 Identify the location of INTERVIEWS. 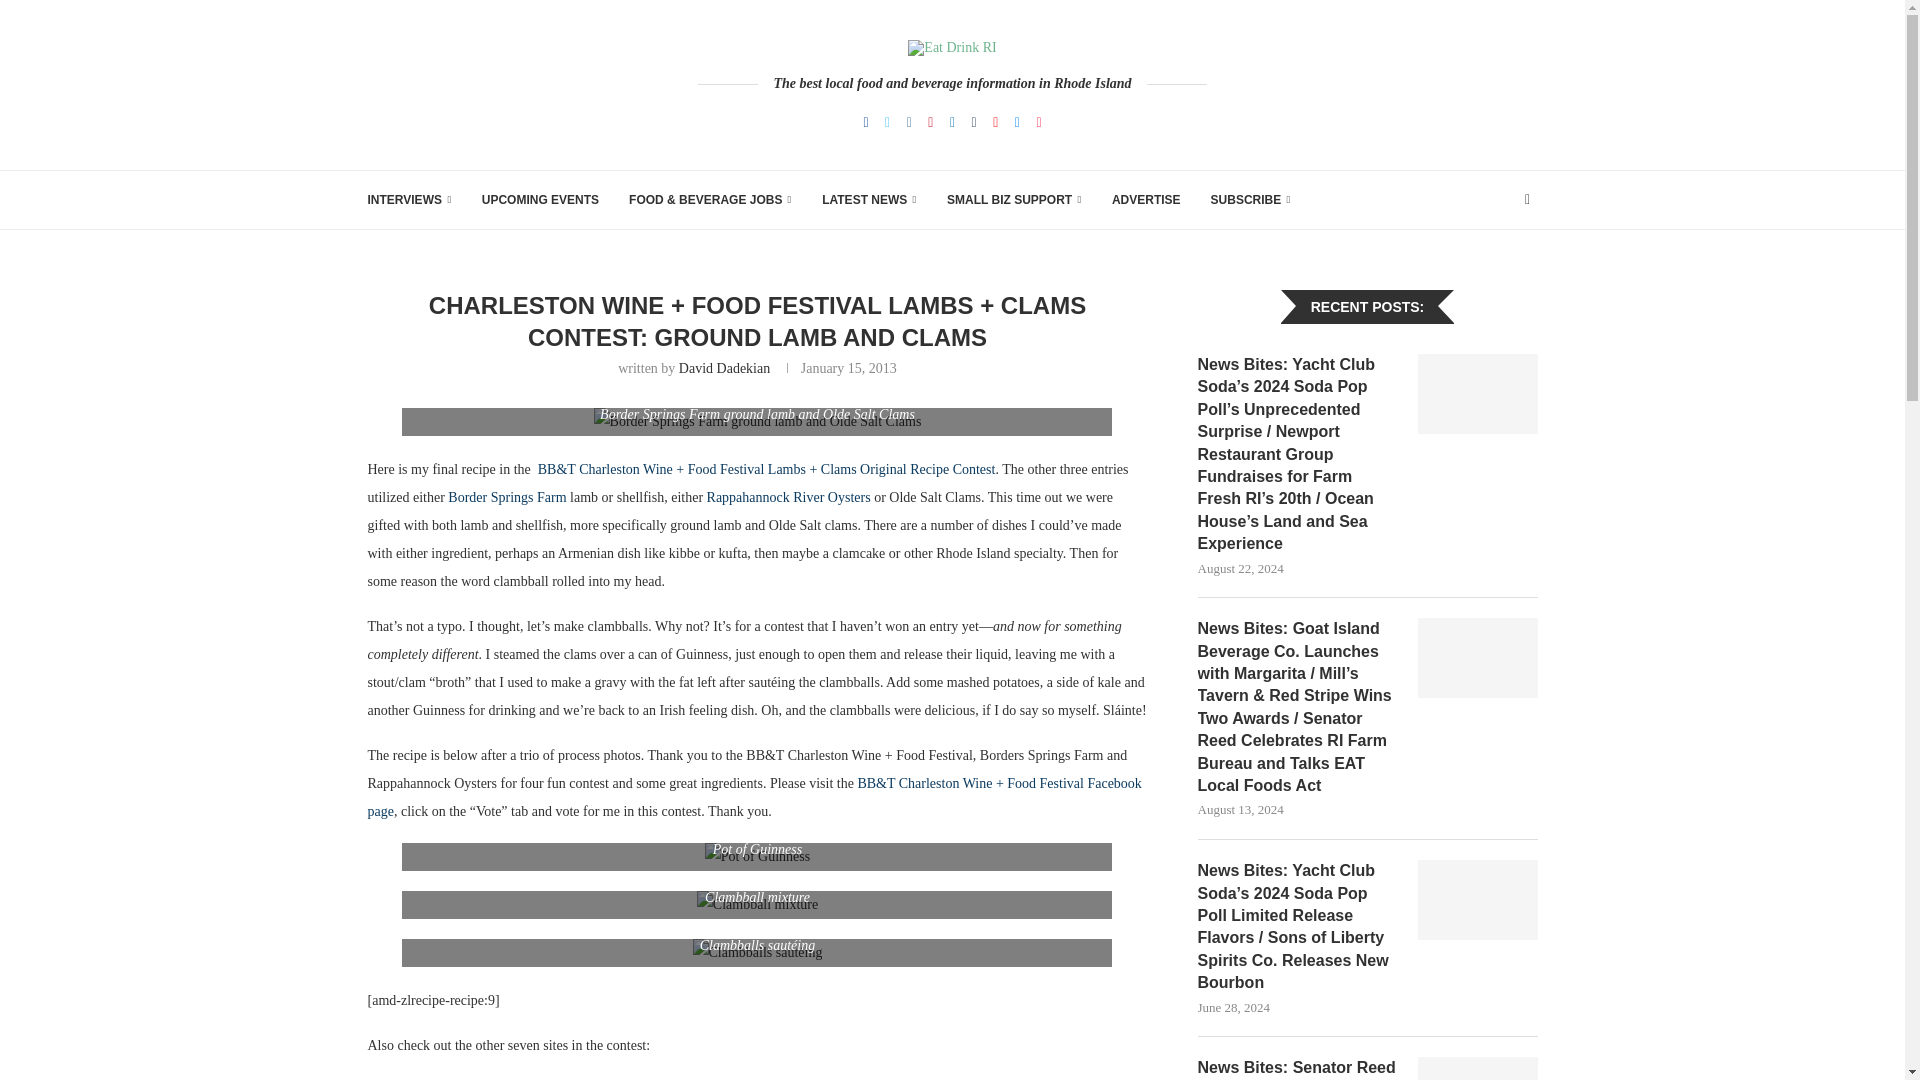
(410, 199).